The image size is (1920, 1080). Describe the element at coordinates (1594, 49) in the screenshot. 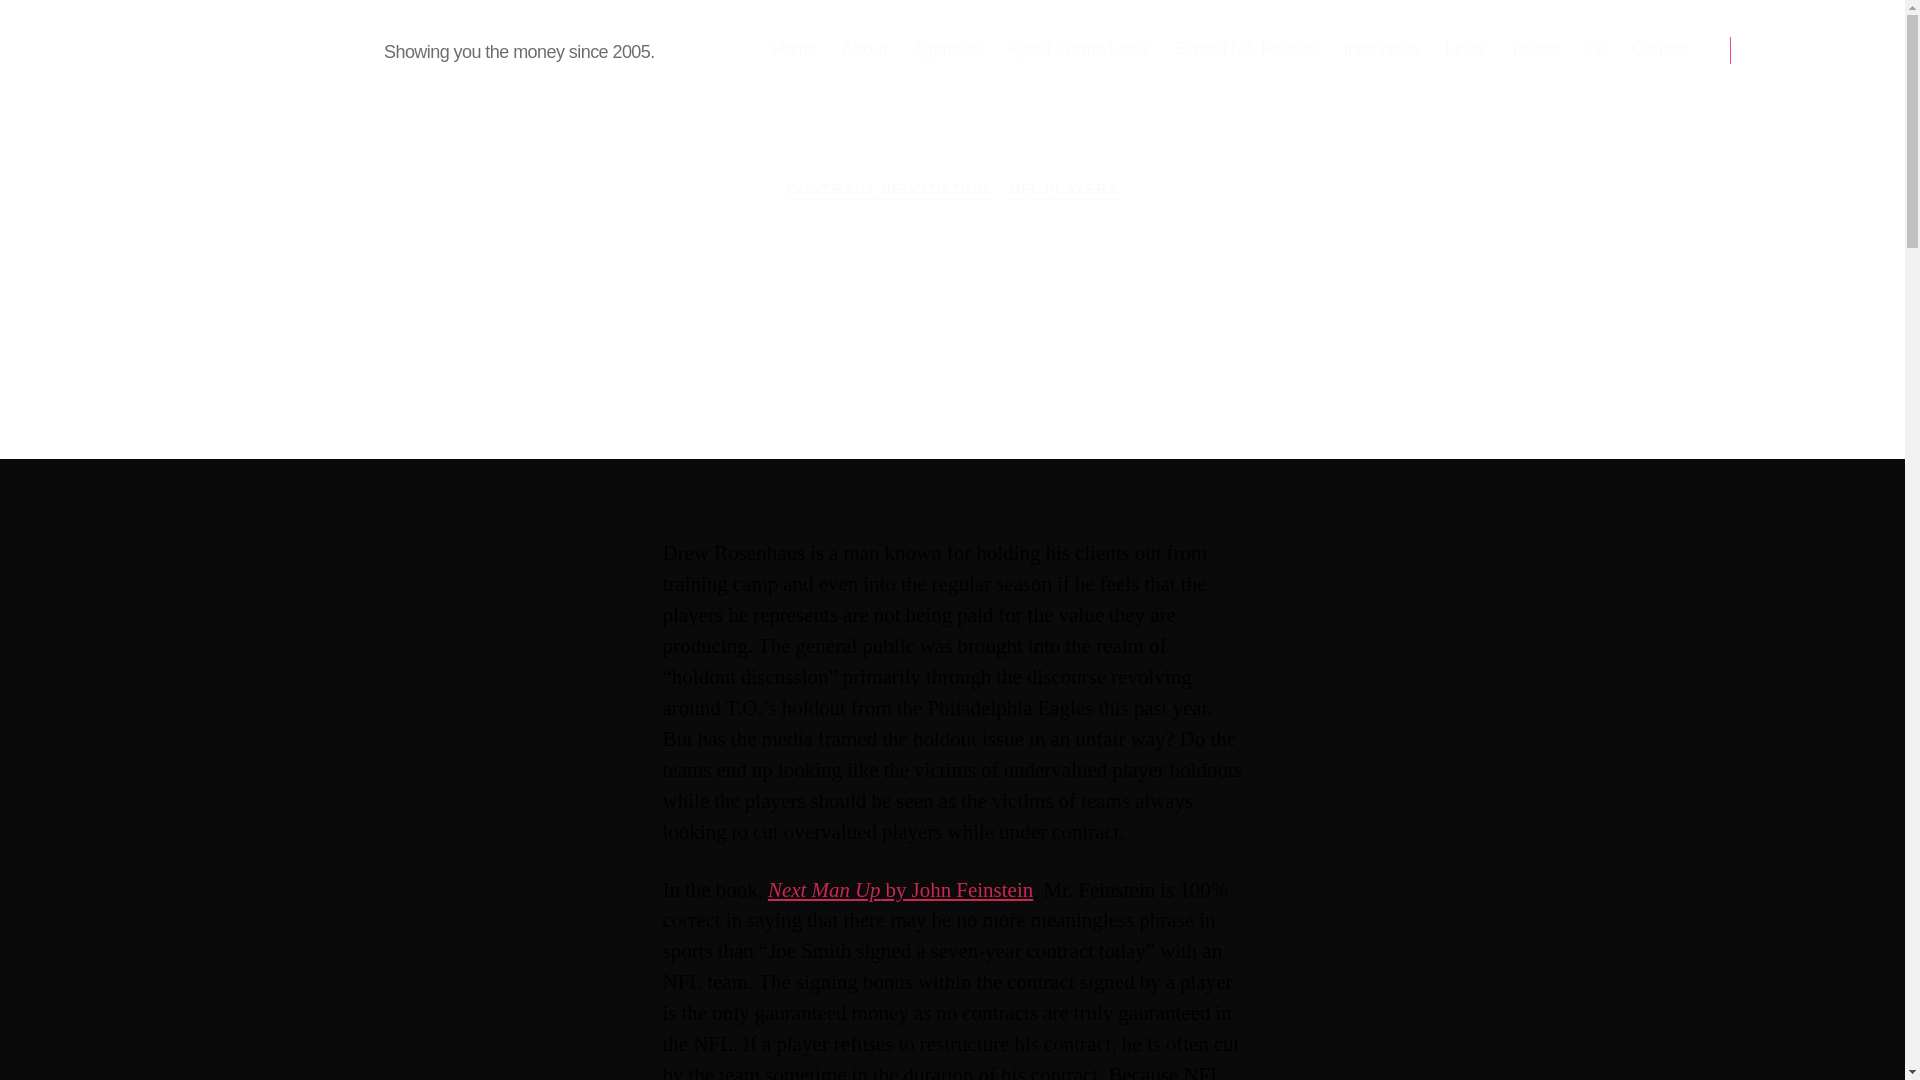

I see `FB` at that location.